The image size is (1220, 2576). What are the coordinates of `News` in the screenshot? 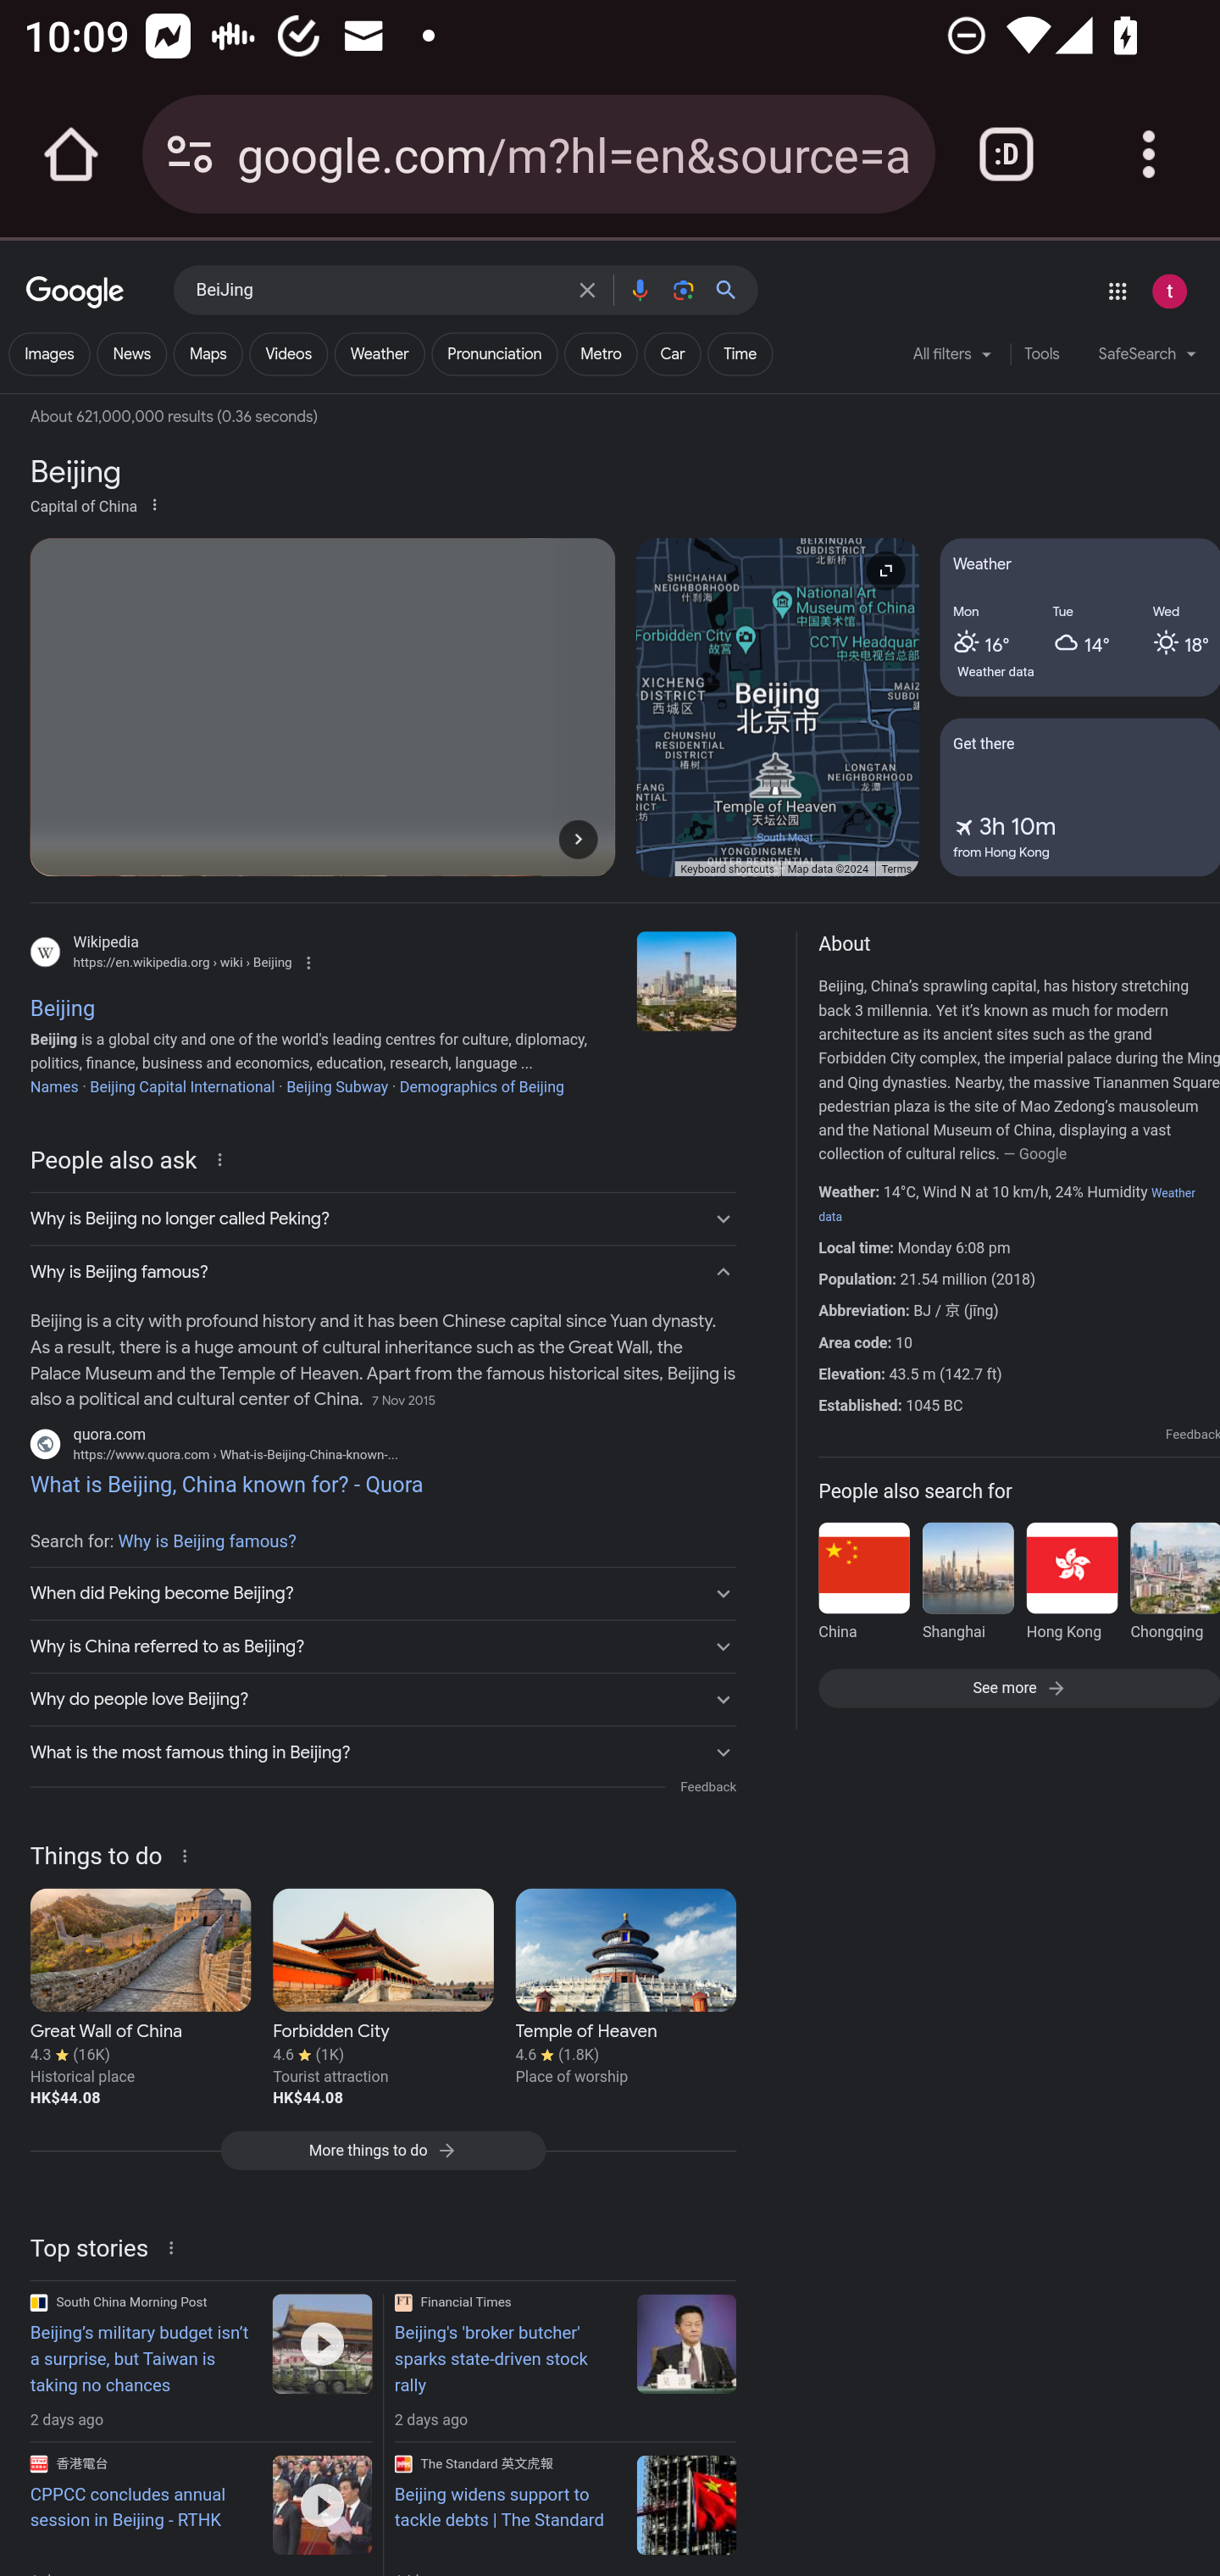 It's located at (131, 354).